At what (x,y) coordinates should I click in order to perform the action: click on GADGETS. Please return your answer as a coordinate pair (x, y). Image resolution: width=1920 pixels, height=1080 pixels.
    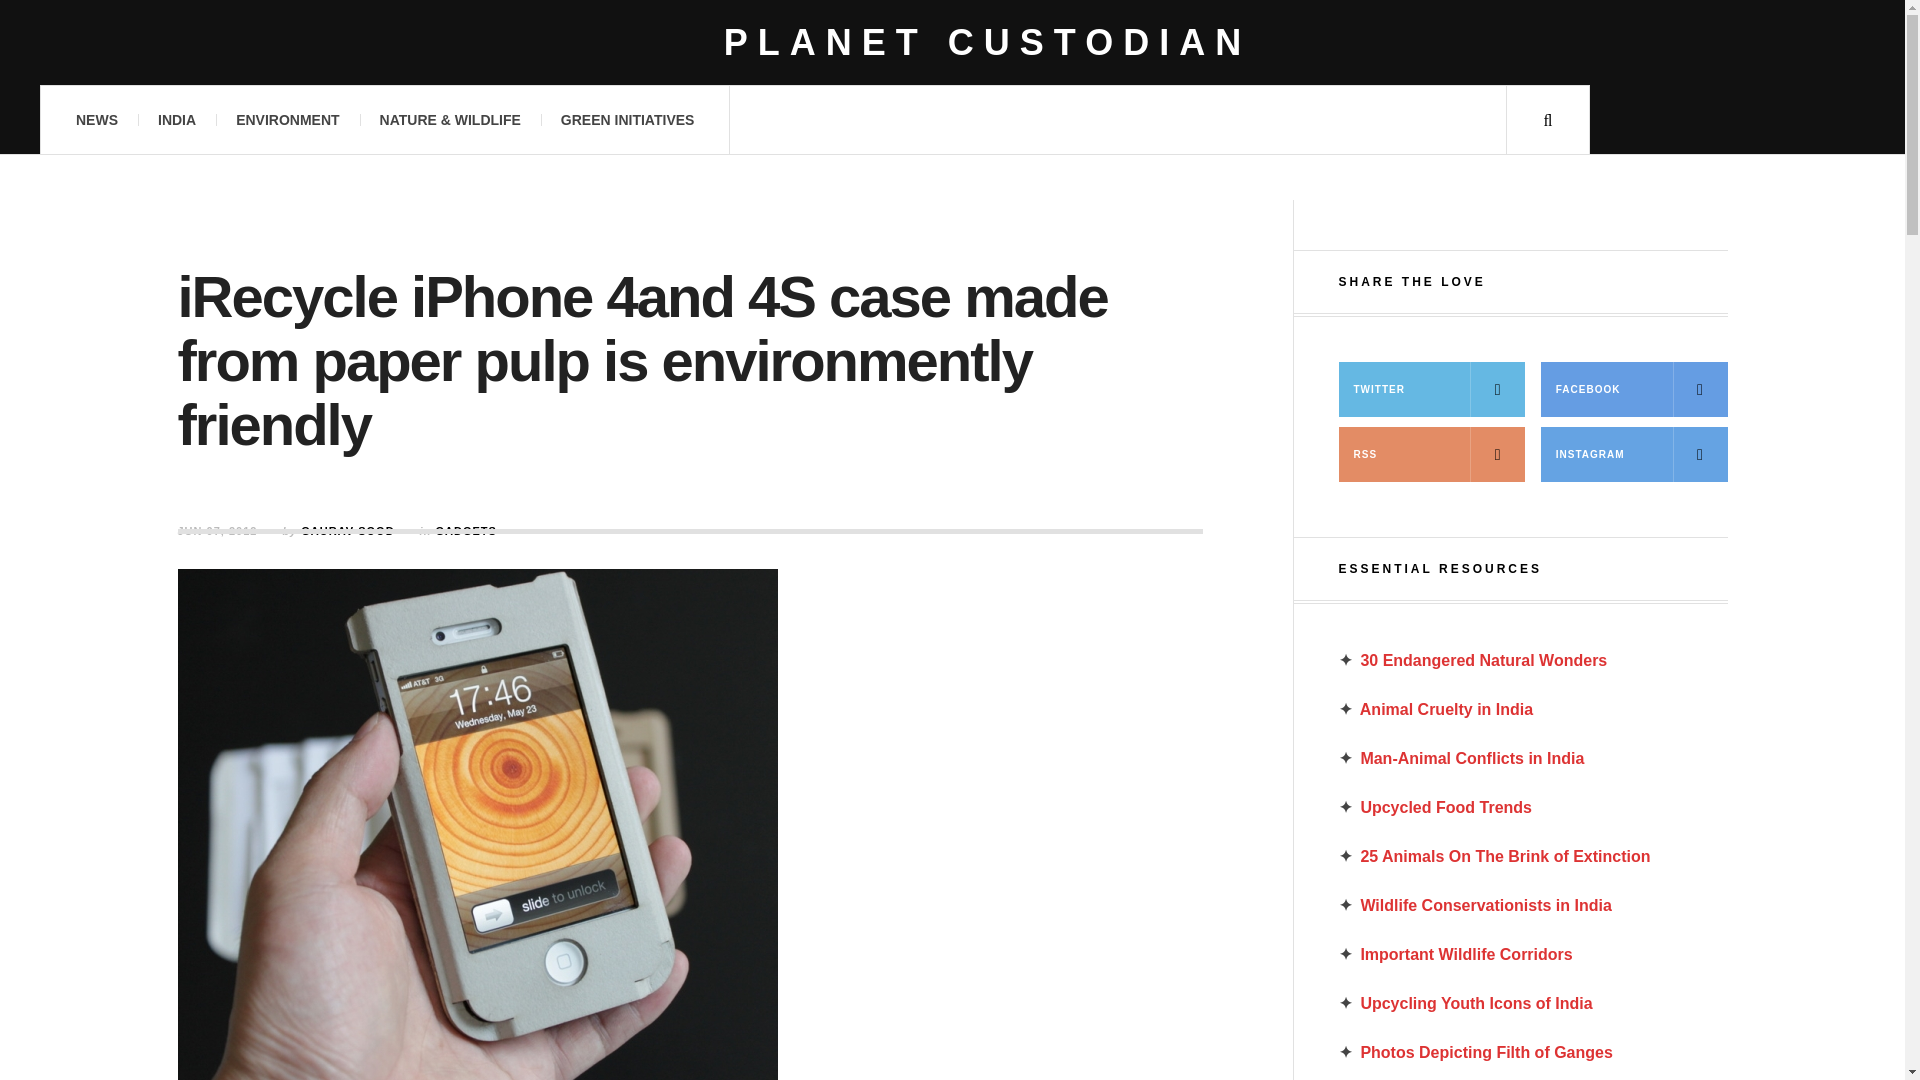
    Looking at the image, I should click on (465, 530).